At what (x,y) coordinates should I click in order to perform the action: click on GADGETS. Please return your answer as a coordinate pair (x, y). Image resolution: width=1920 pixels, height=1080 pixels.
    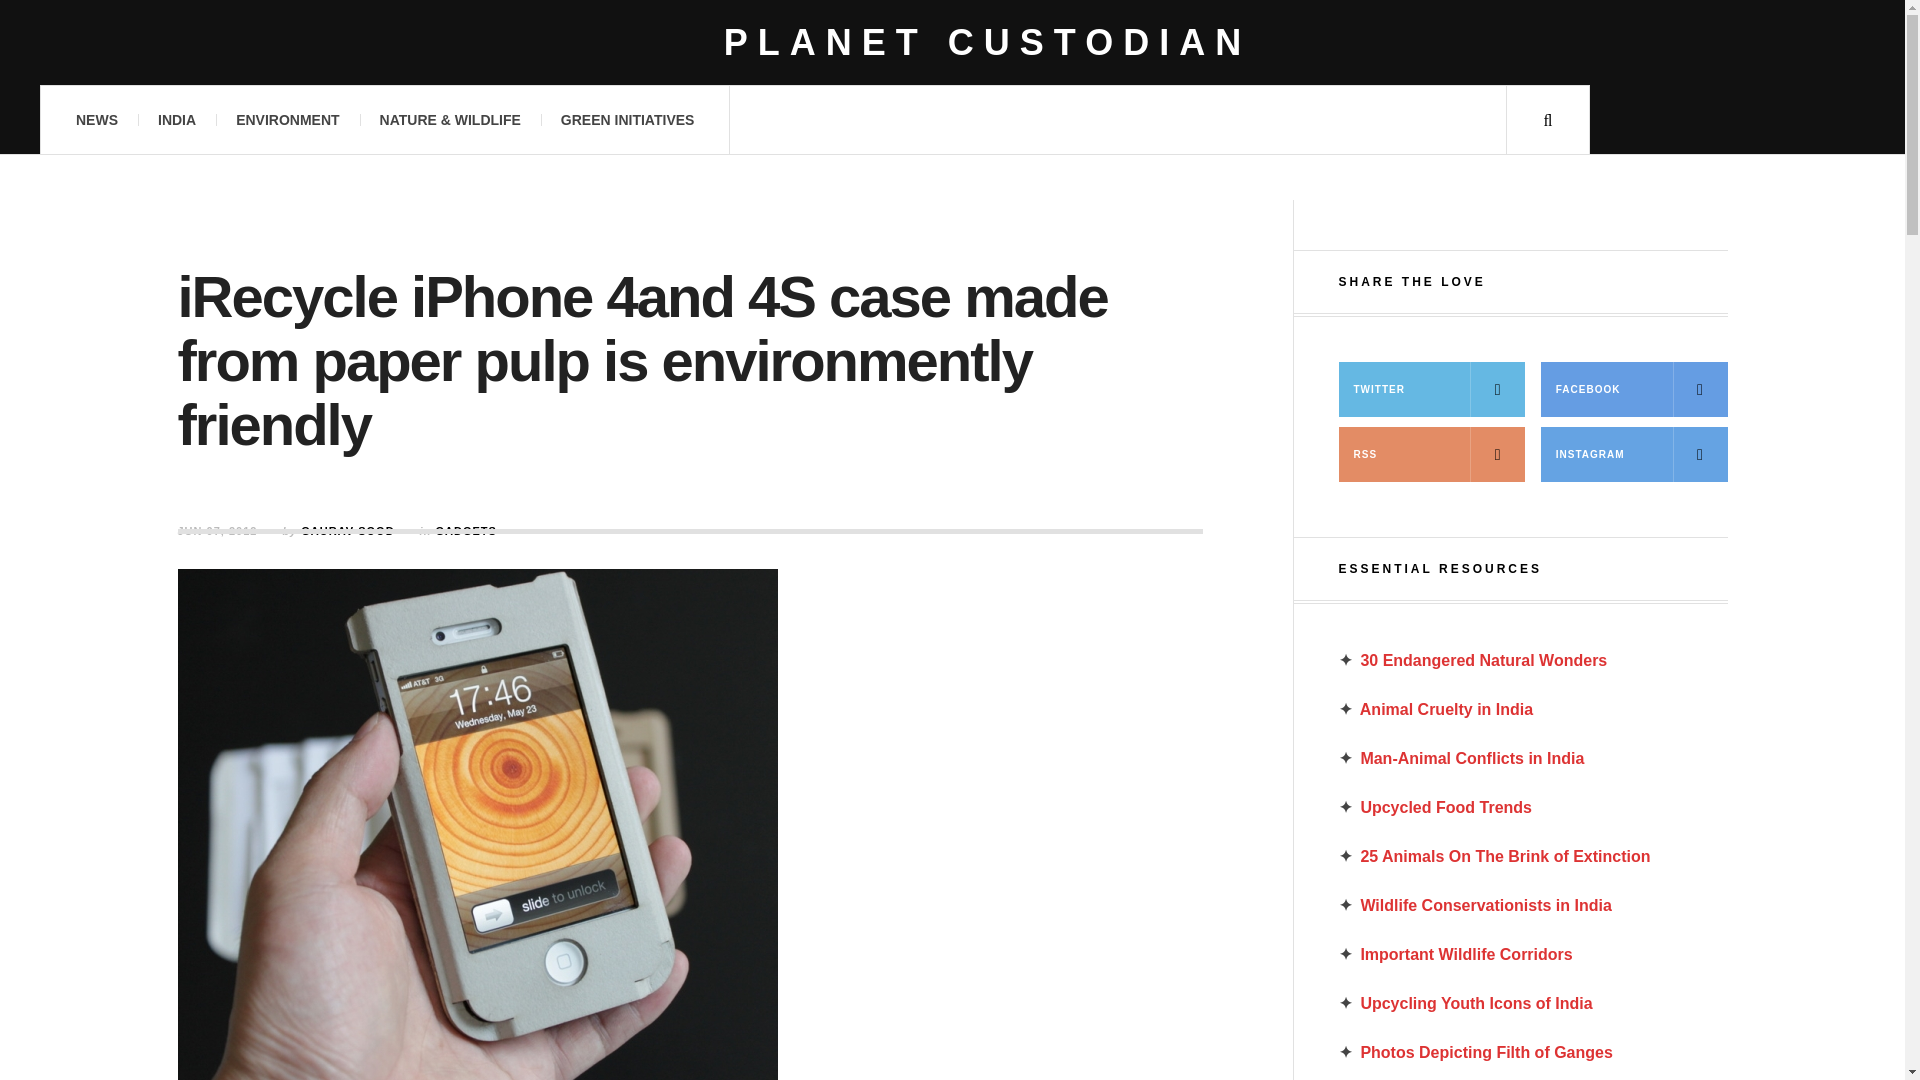
    Looking at the image, I should click on (465, 530).